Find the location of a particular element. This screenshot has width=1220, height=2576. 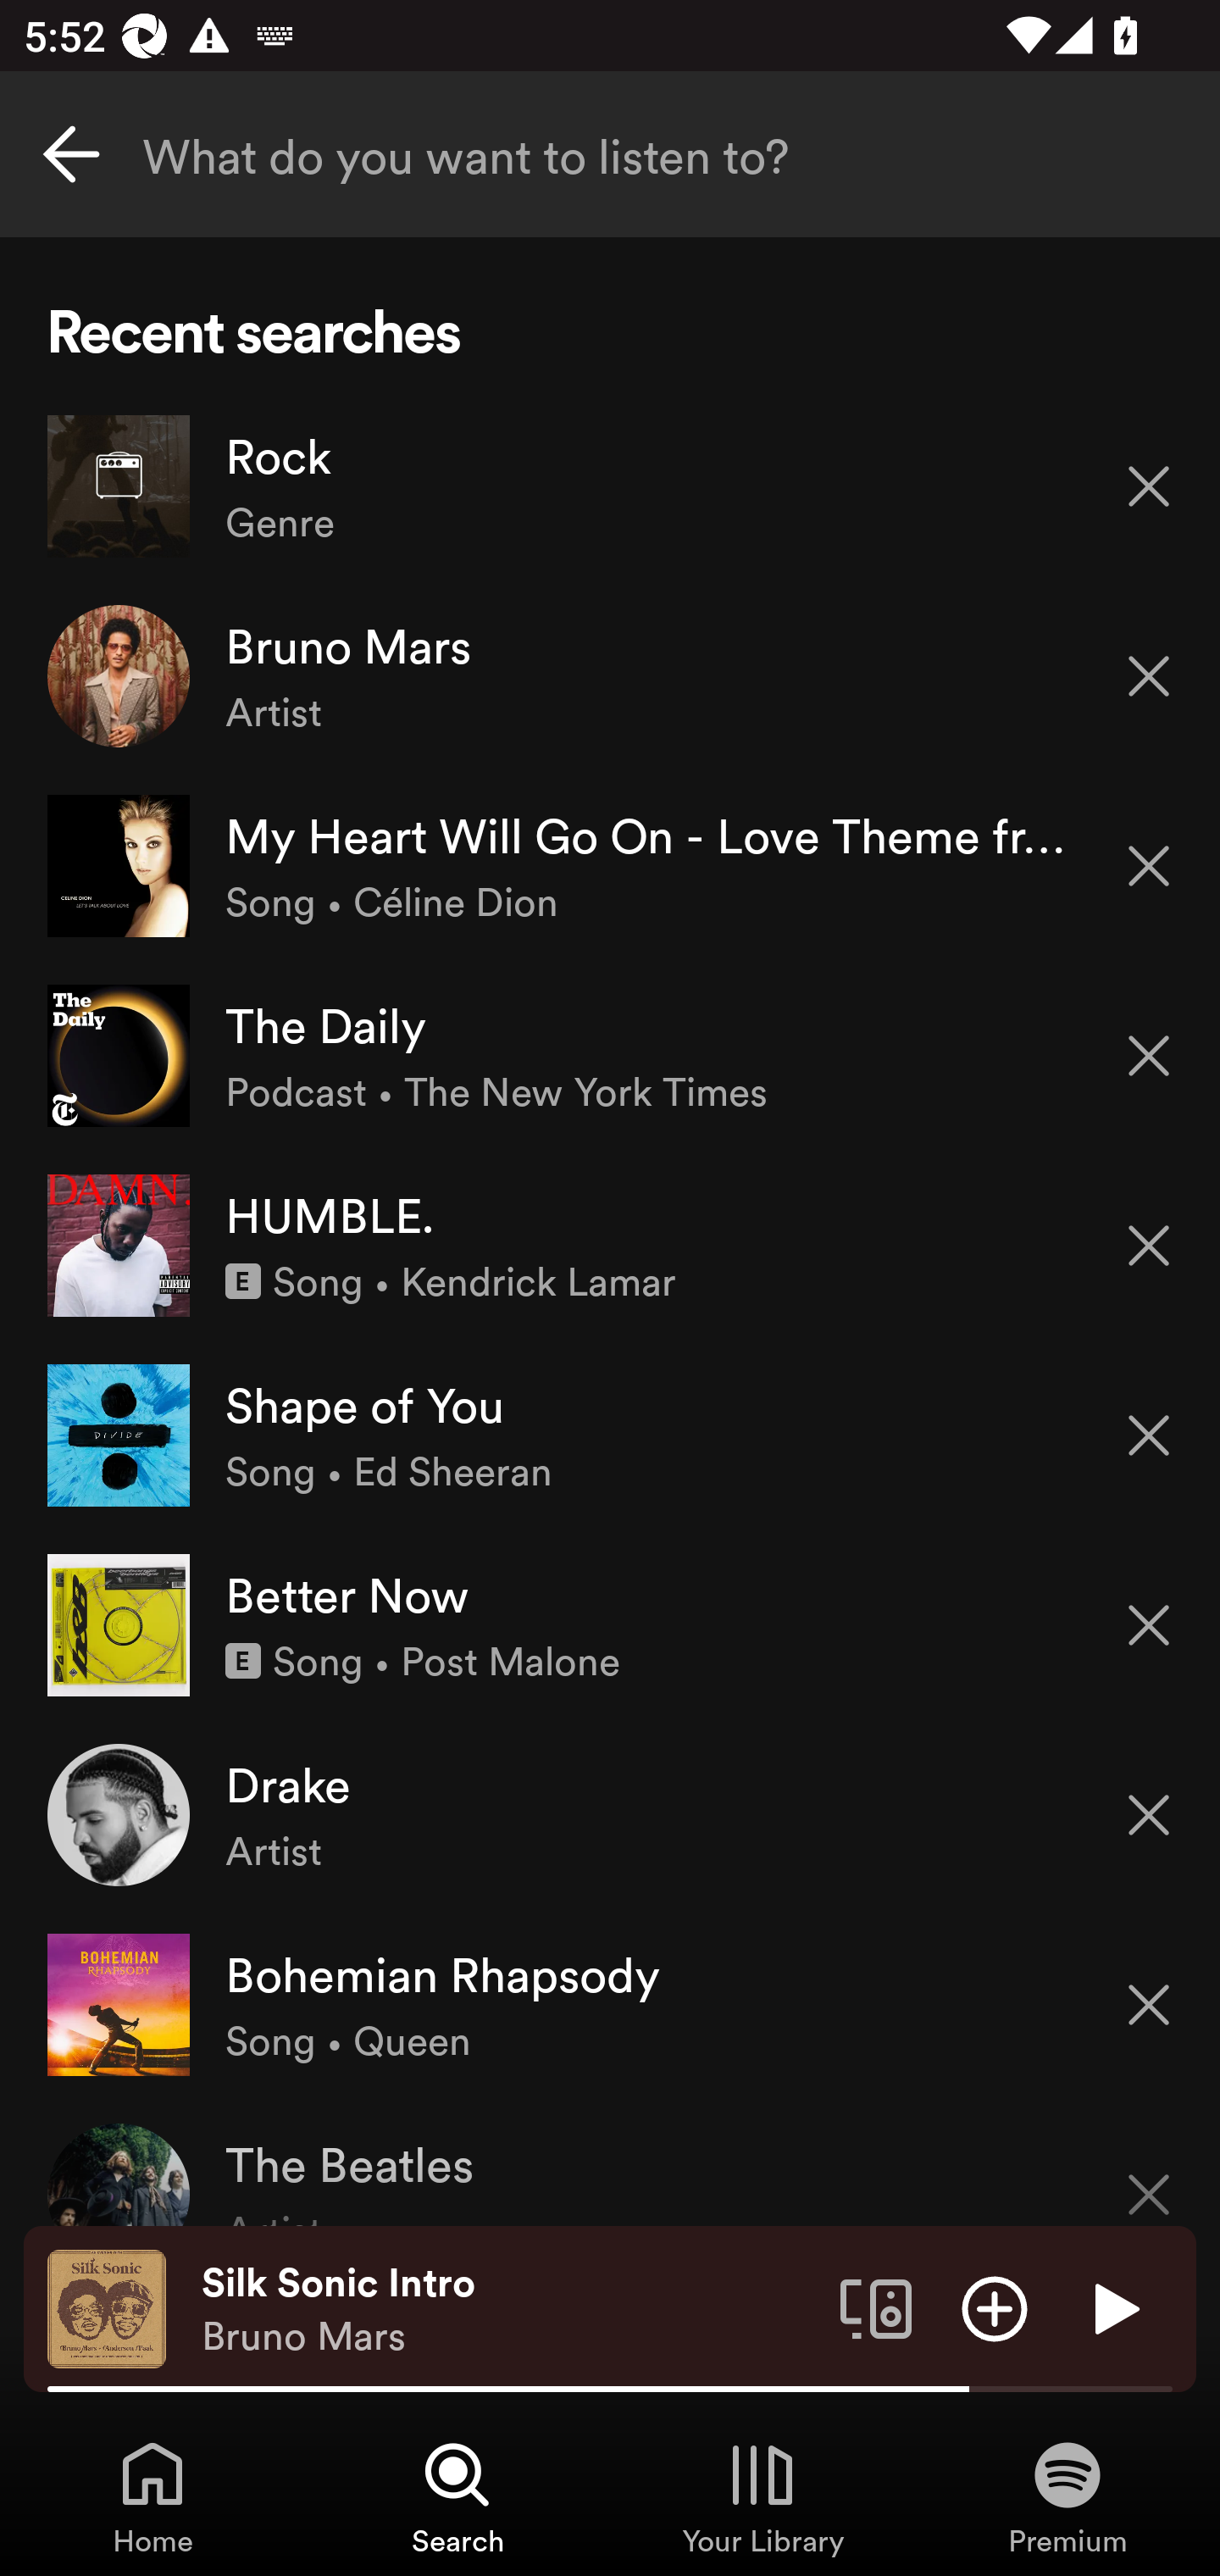

Cancel is located at coordinates (71, 154).